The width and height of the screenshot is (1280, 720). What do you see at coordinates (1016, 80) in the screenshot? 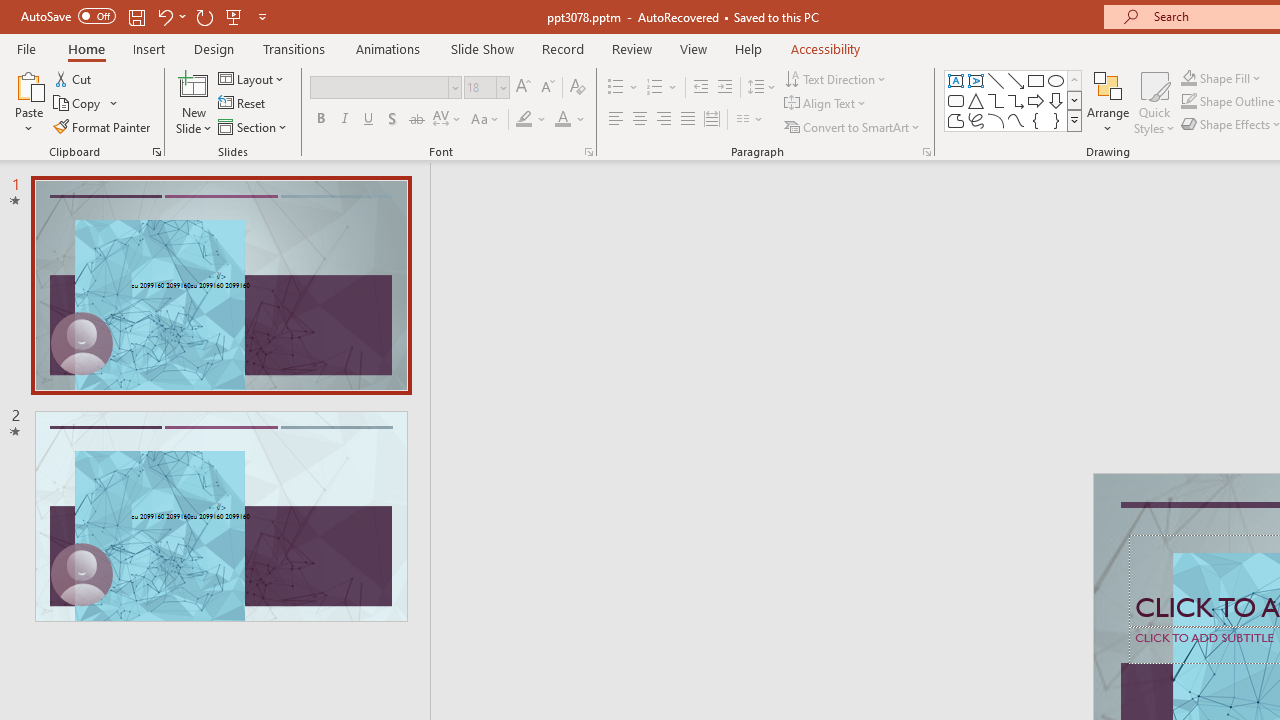
I see `Line Arrow` at bounding box center [1016, 80].